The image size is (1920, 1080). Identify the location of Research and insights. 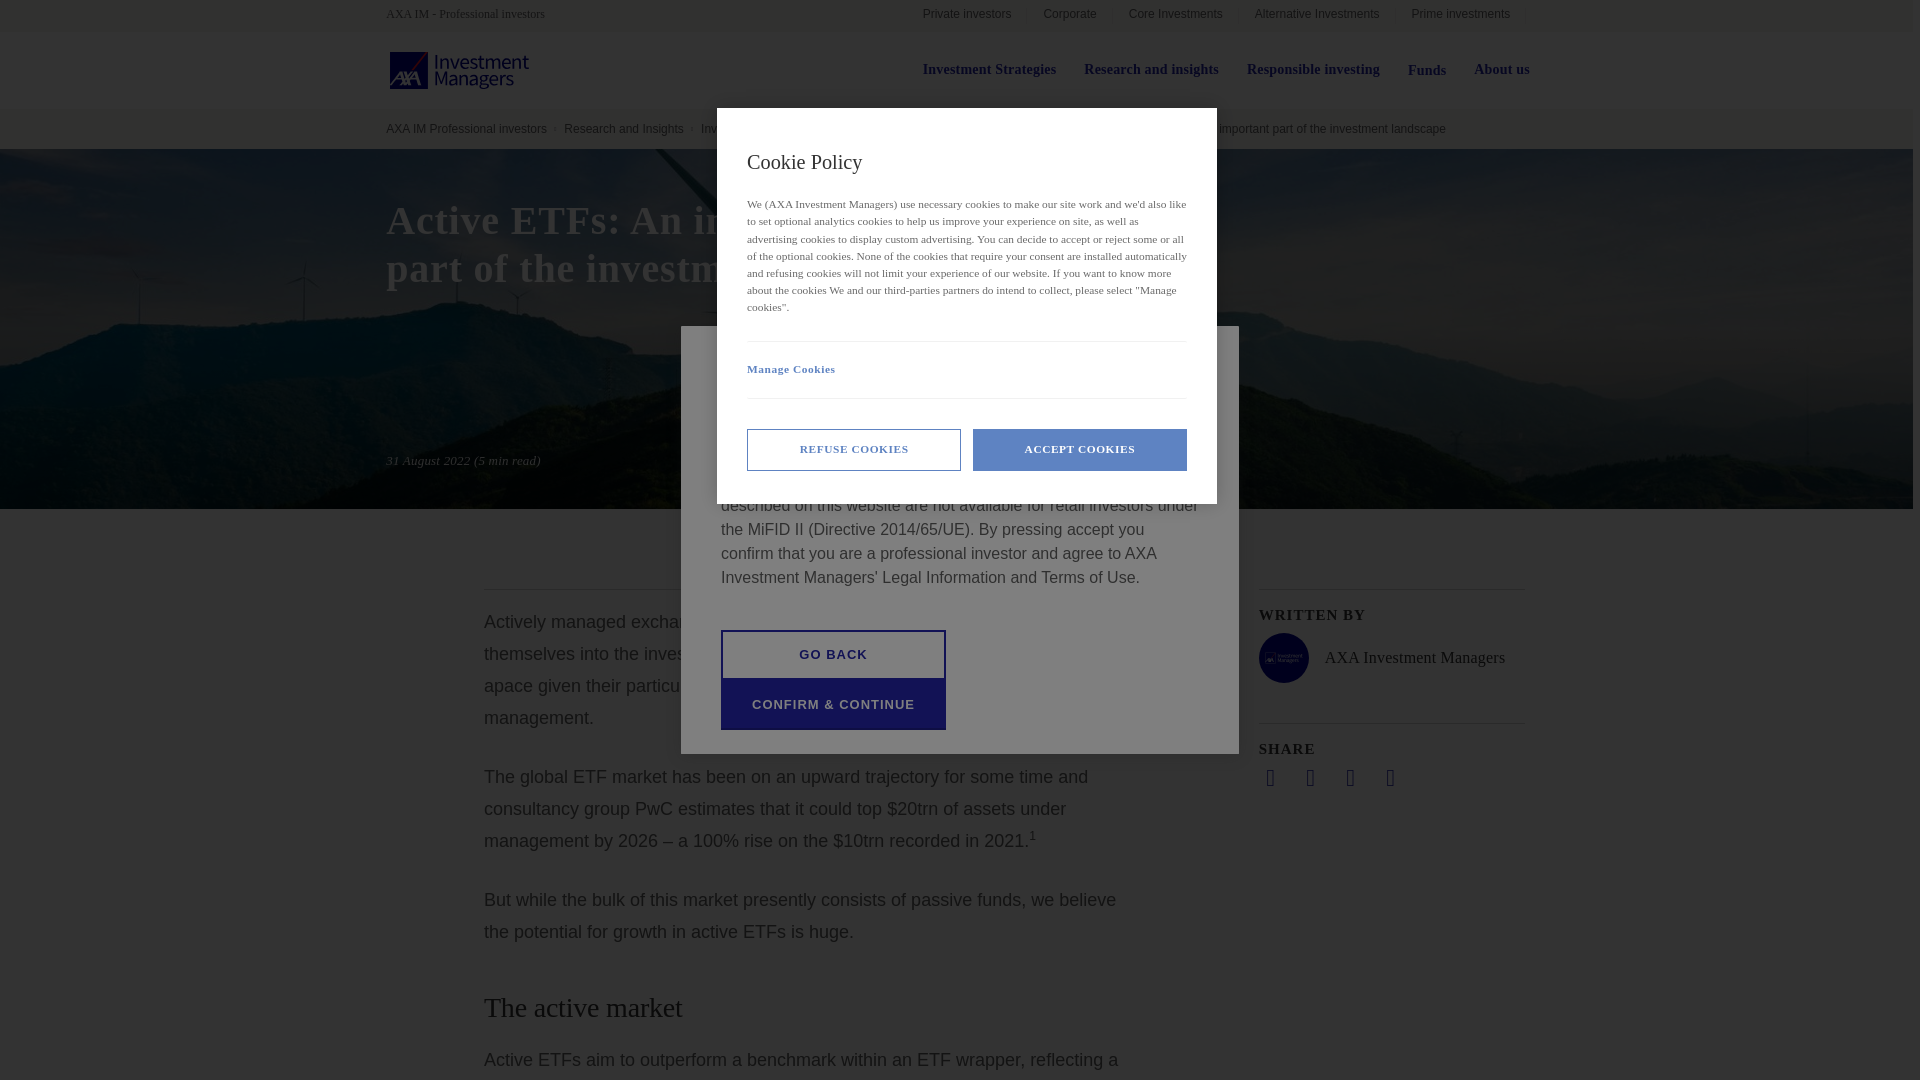
(1152, 70).